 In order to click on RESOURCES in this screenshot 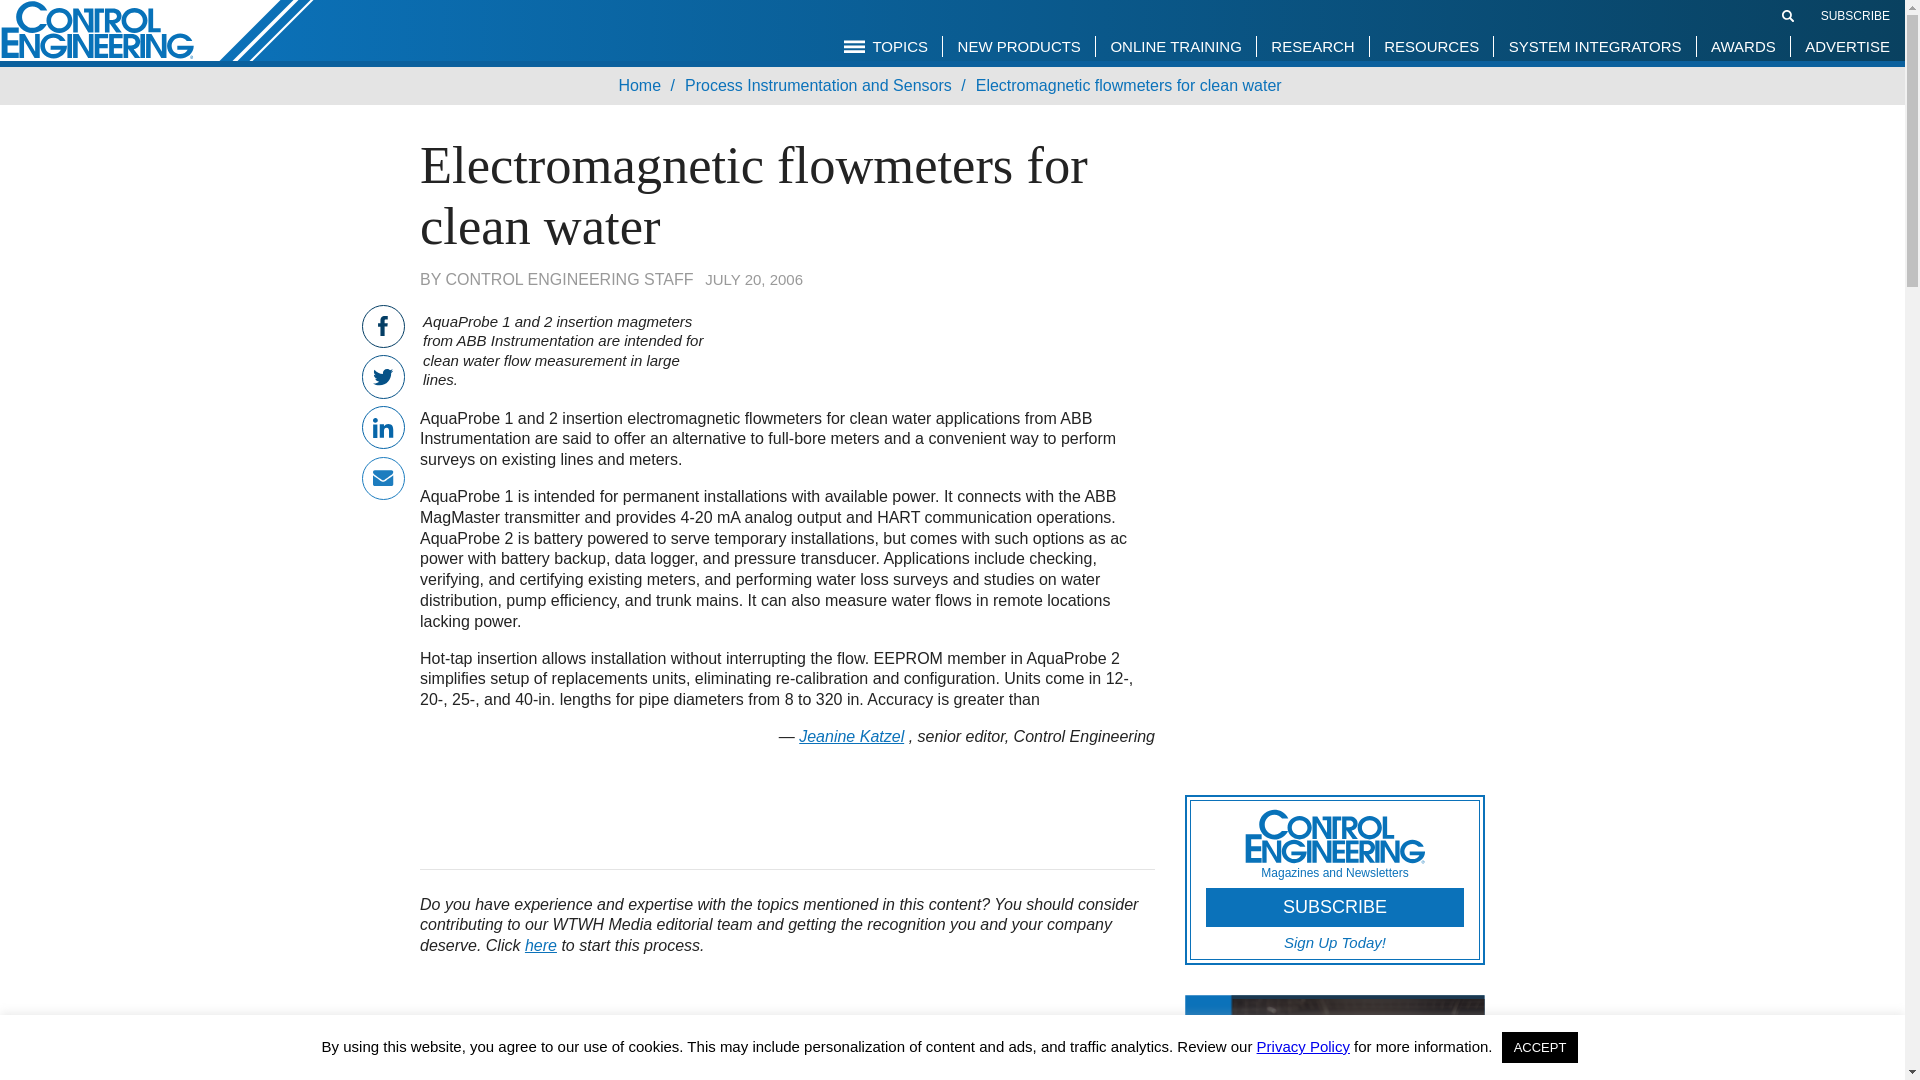, I will do `click(1430, 46)`.